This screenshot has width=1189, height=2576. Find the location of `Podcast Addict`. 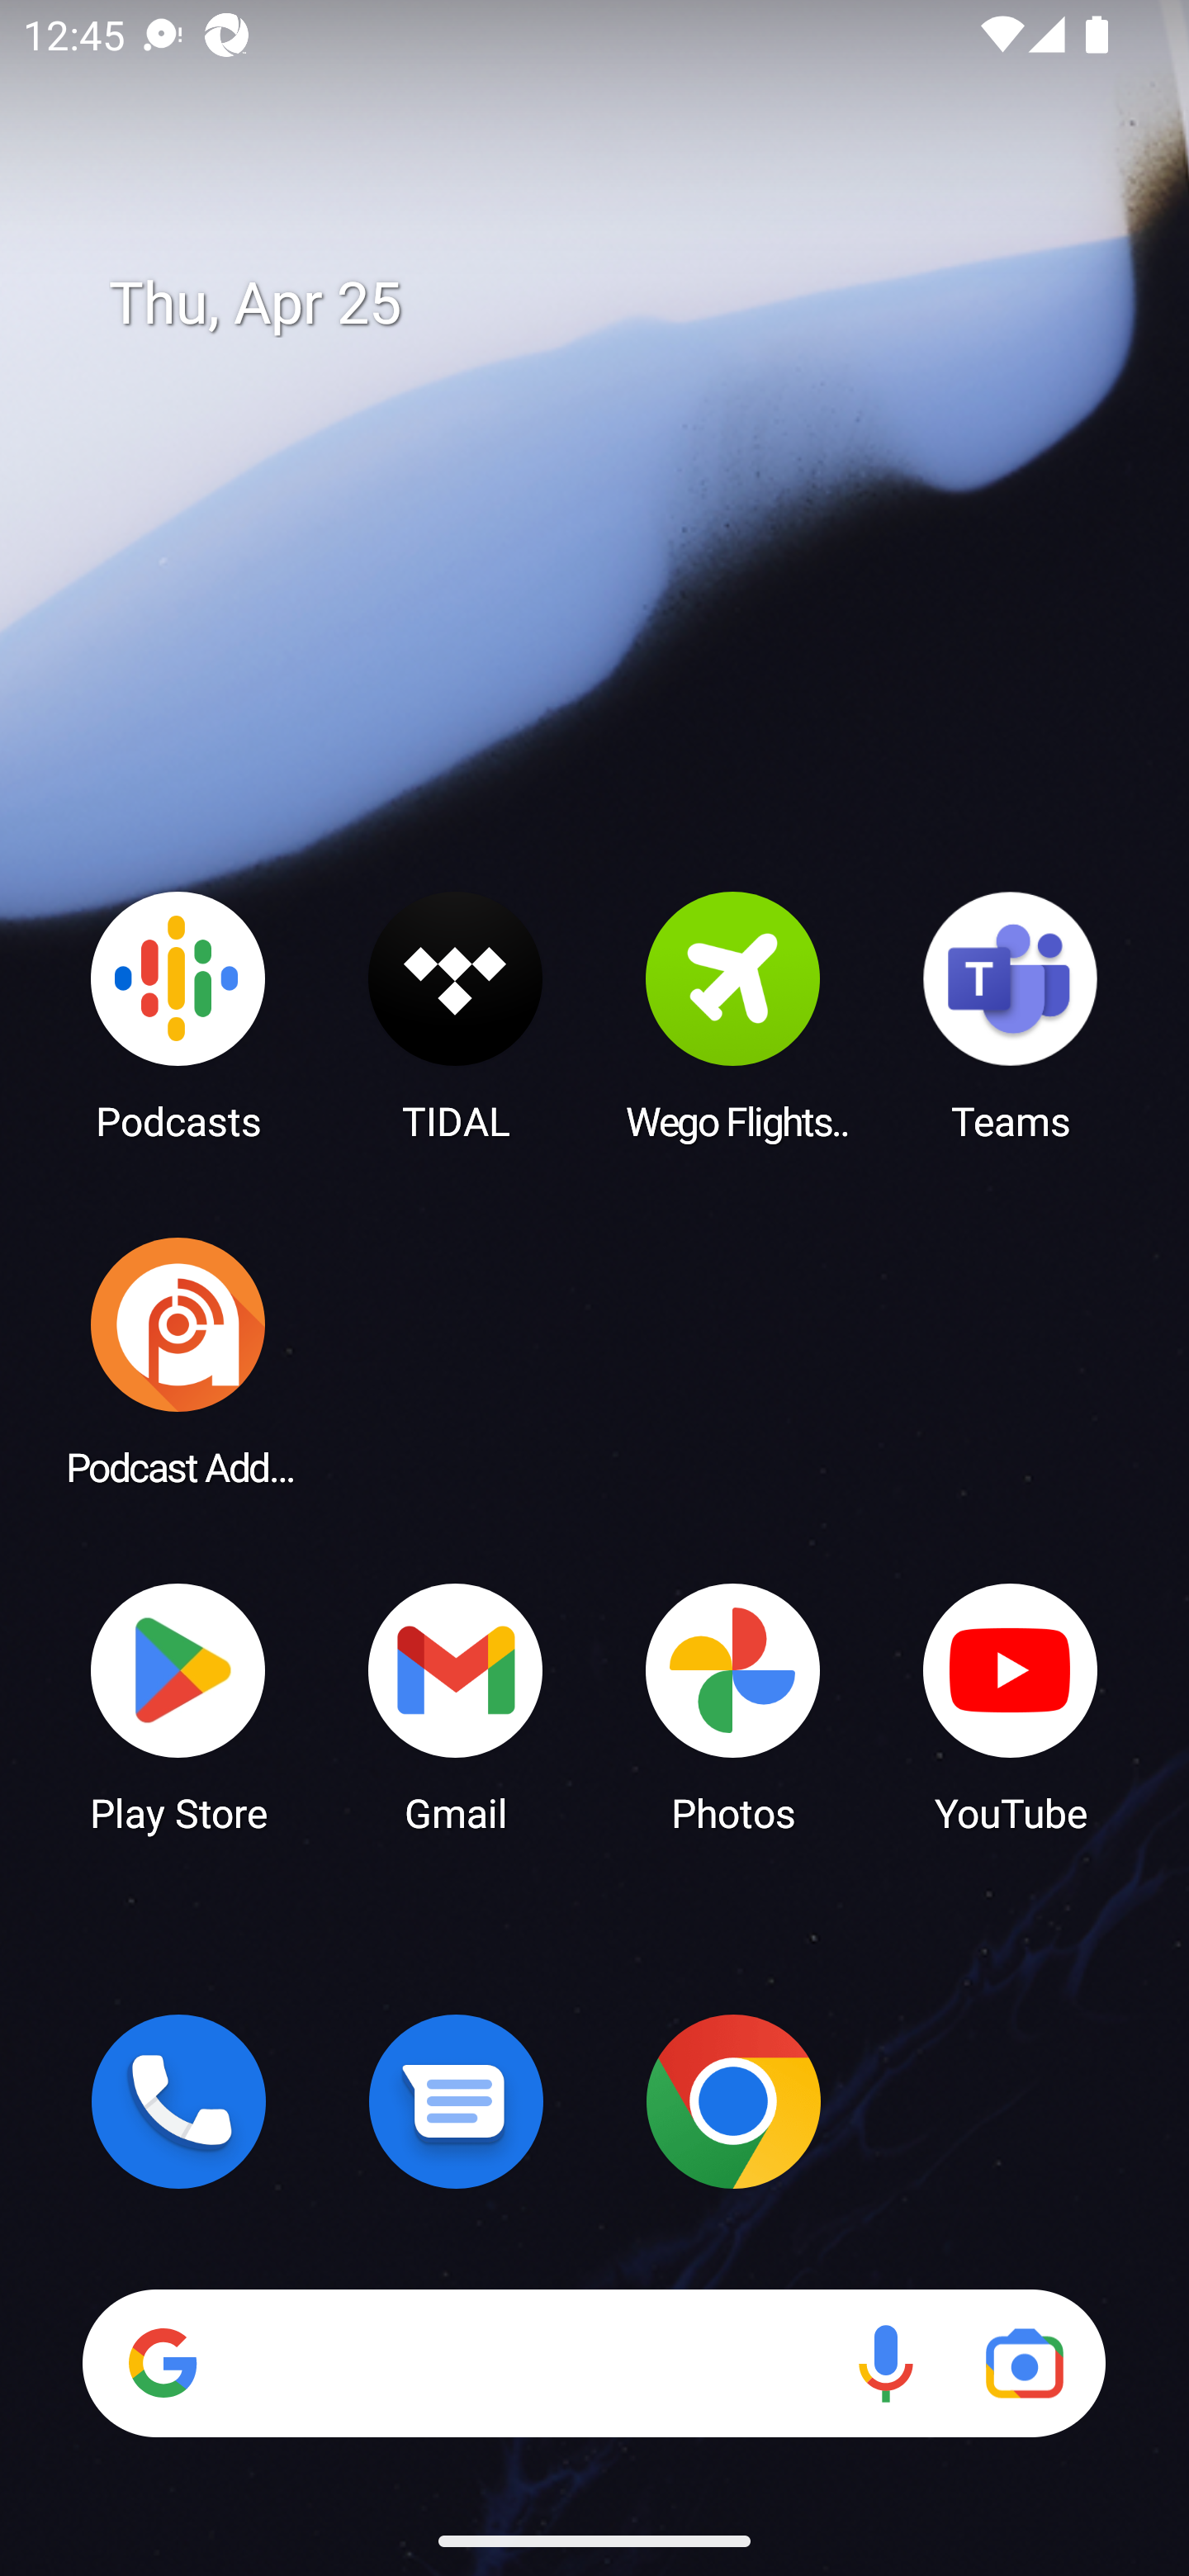

Podcast Addict is located at coordinates (178, 1361).